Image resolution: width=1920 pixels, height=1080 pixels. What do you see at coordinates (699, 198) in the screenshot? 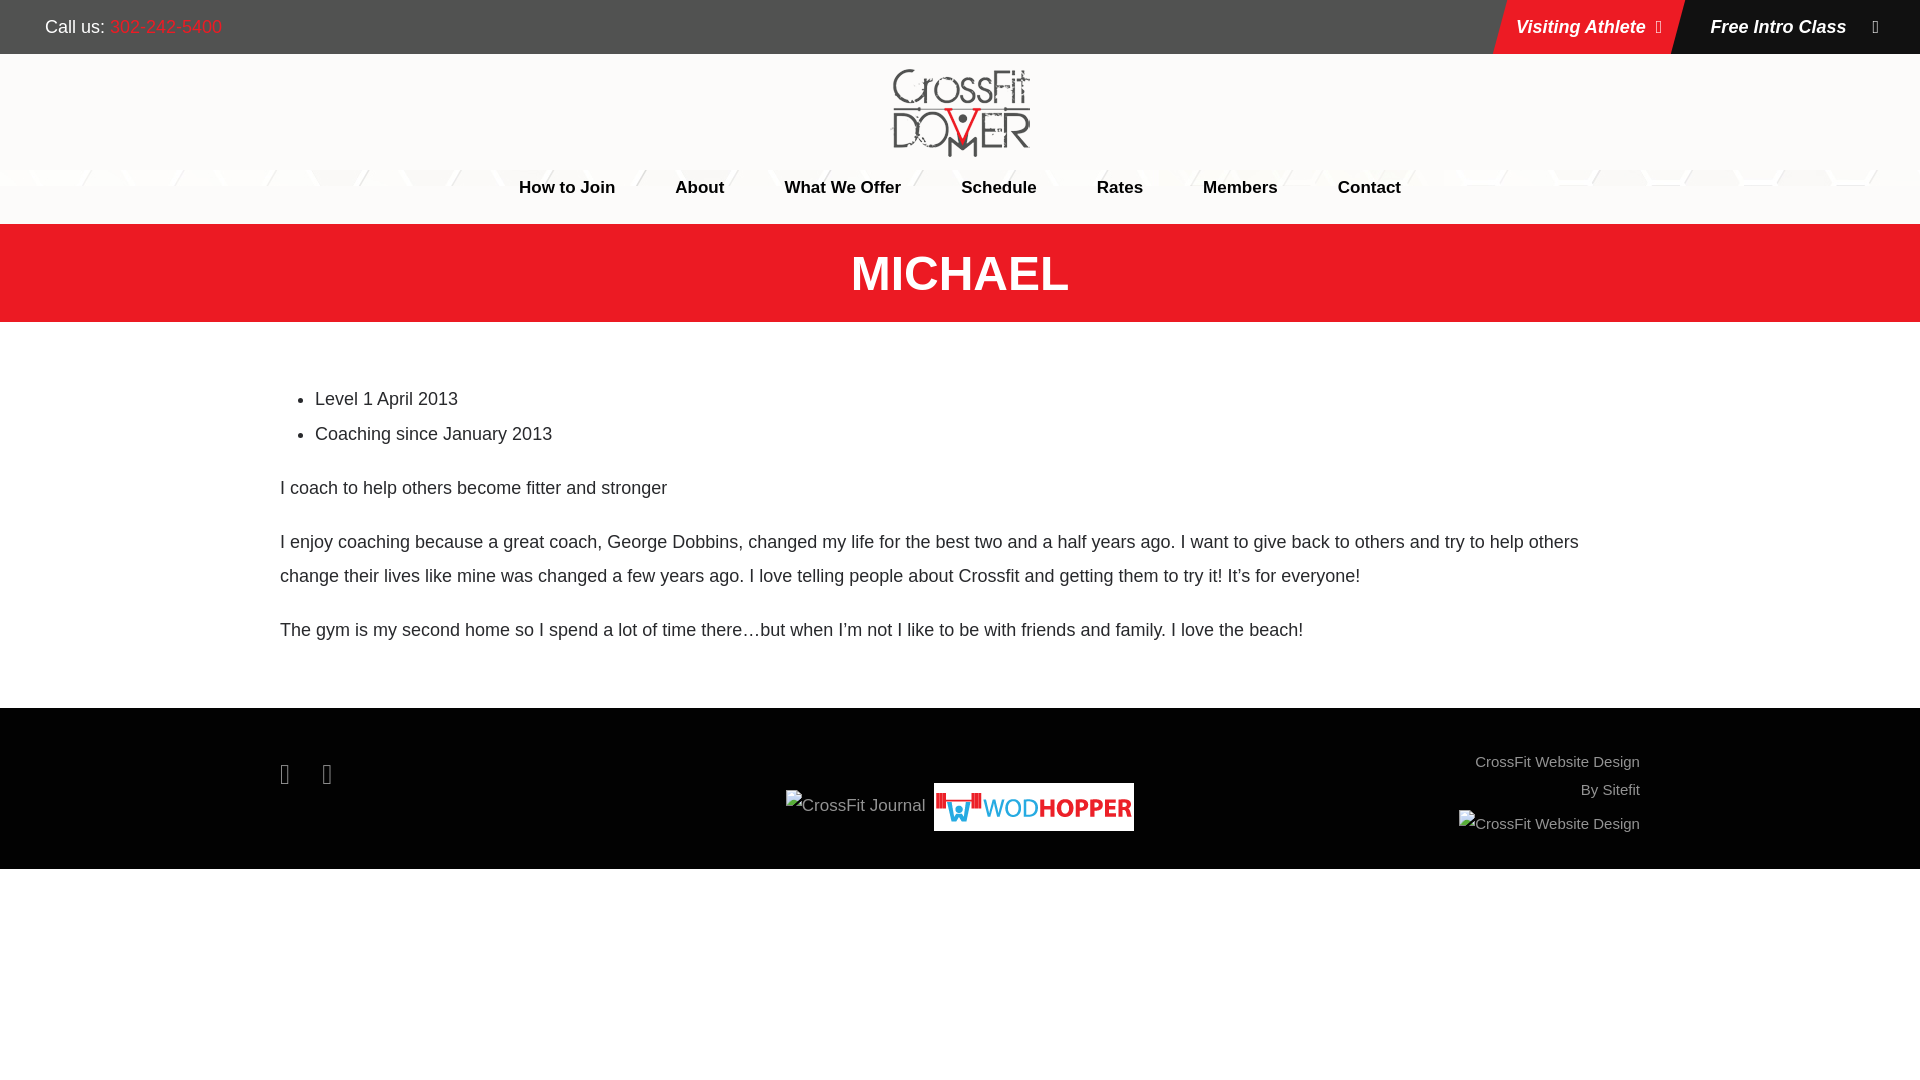
I see `About` at bounding box center [699, 198].